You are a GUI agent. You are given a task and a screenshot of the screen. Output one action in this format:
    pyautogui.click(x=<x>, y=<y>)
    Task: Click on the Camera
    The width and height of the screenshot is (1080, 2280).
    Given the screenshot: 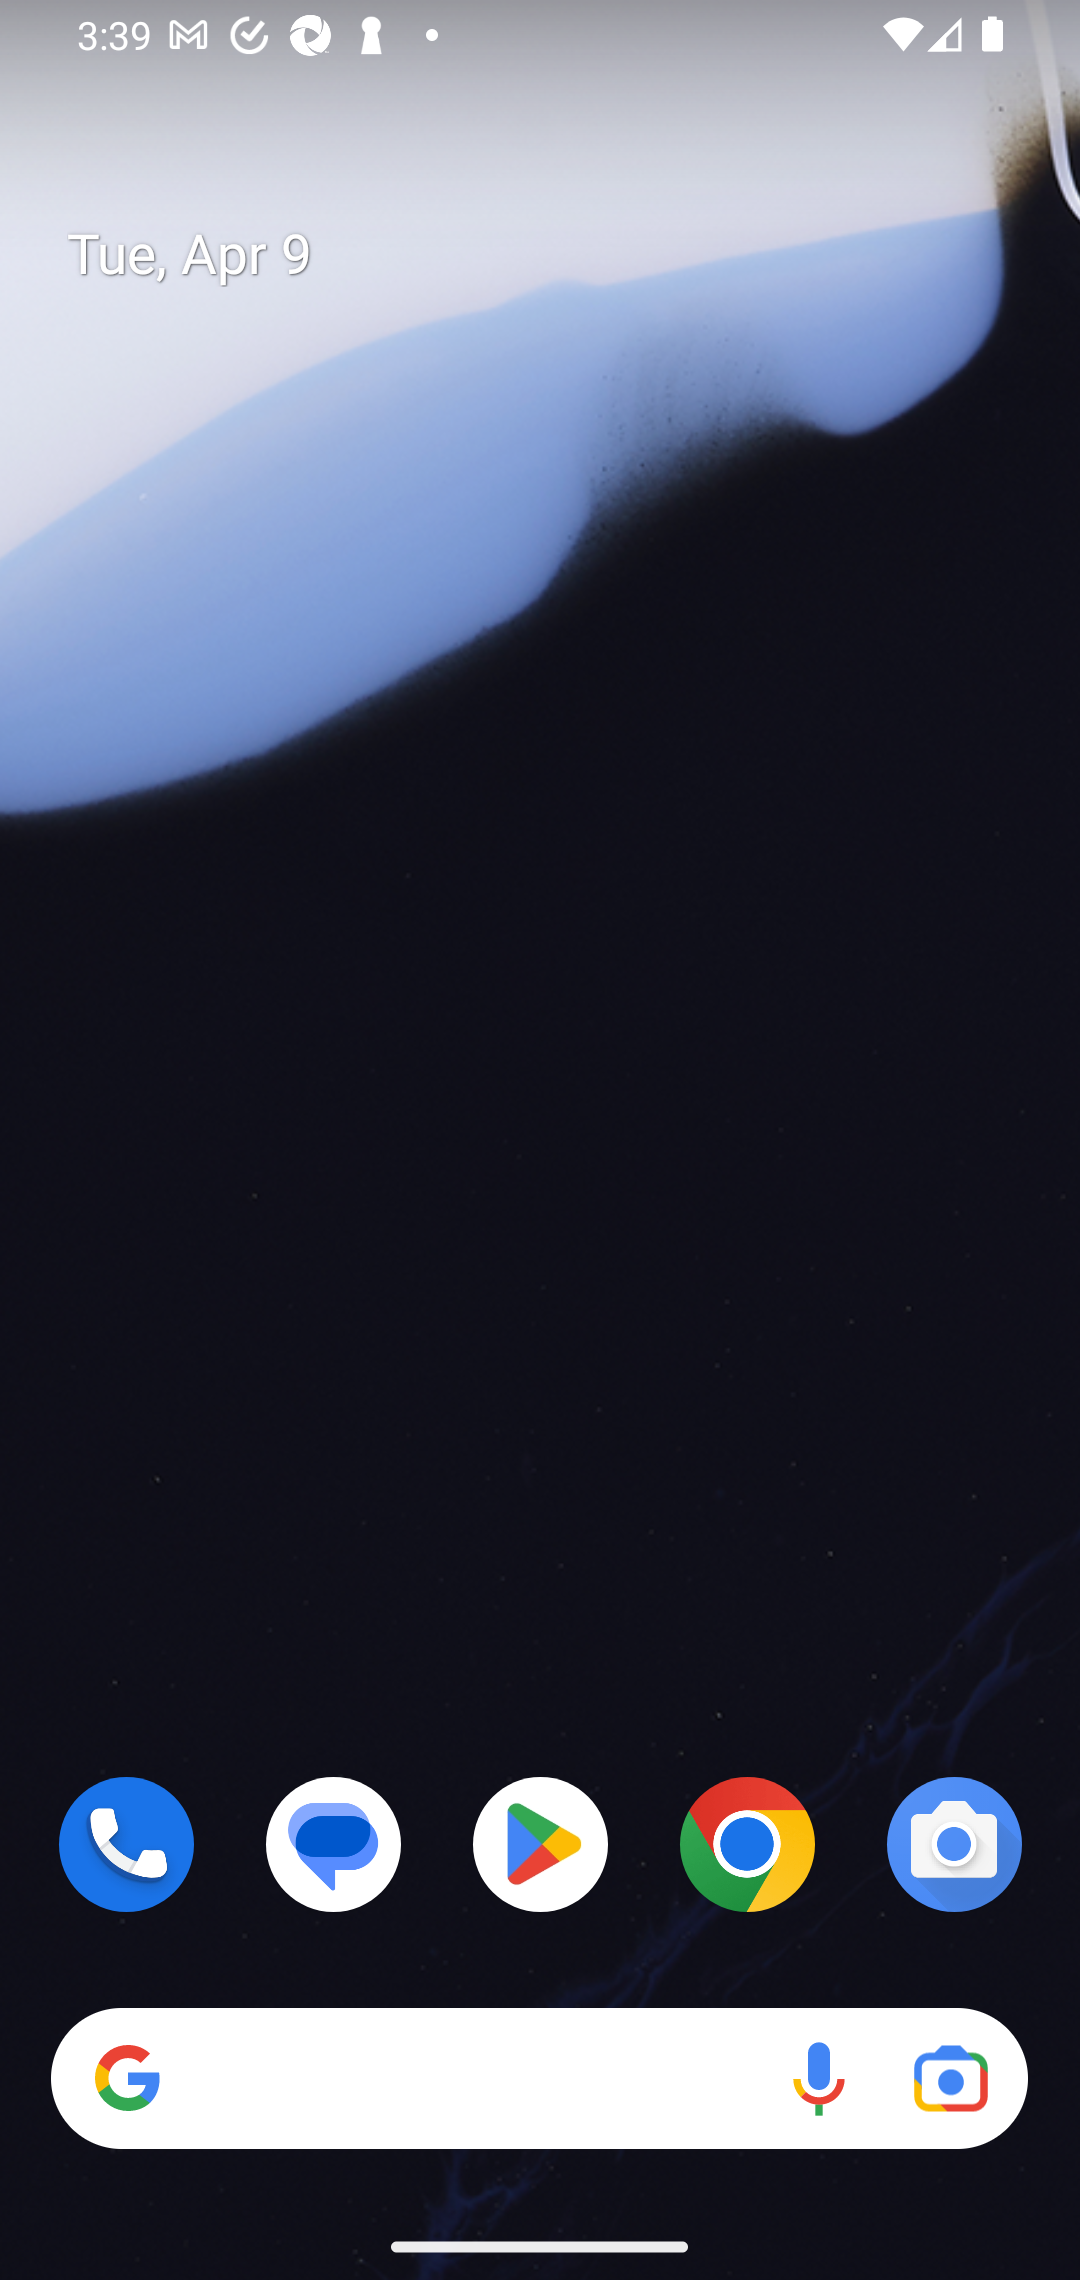 What is the action you would take?
    pyautogui.click(x=954, y=1844)
    